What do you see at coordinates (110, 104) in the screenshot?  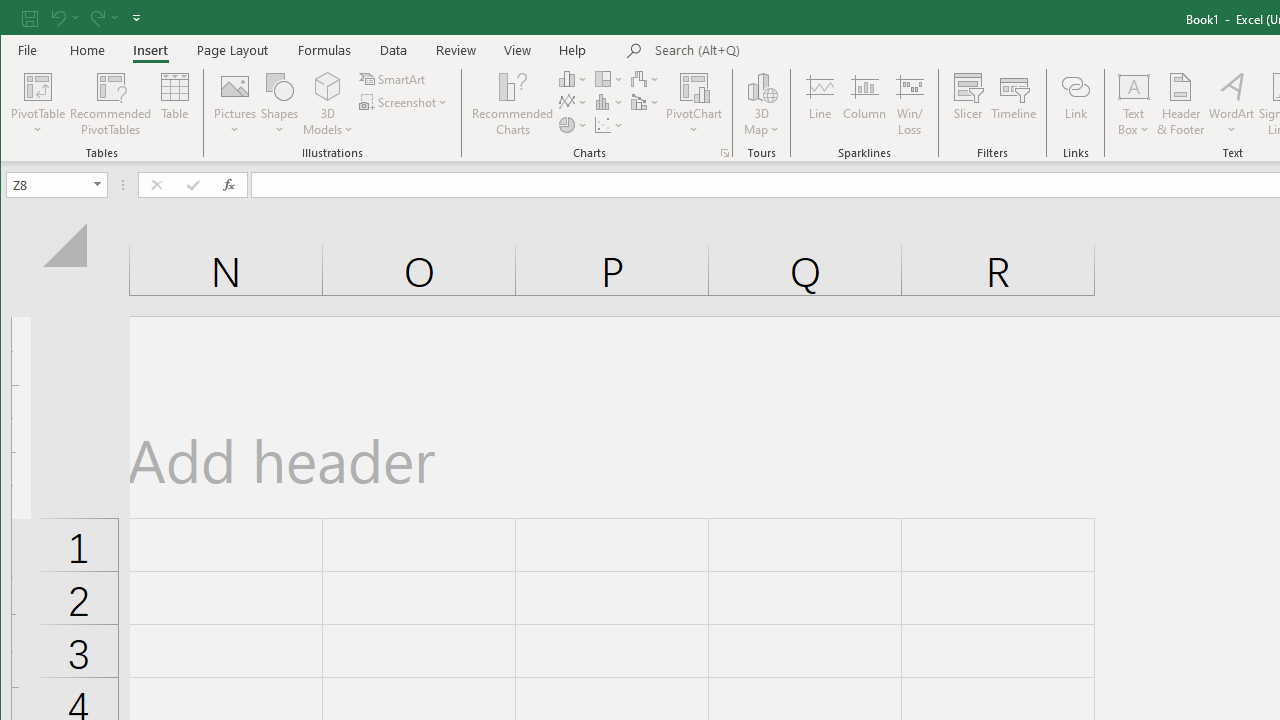 I see `Recommended PivotTables` at bounding box center [110, 104].